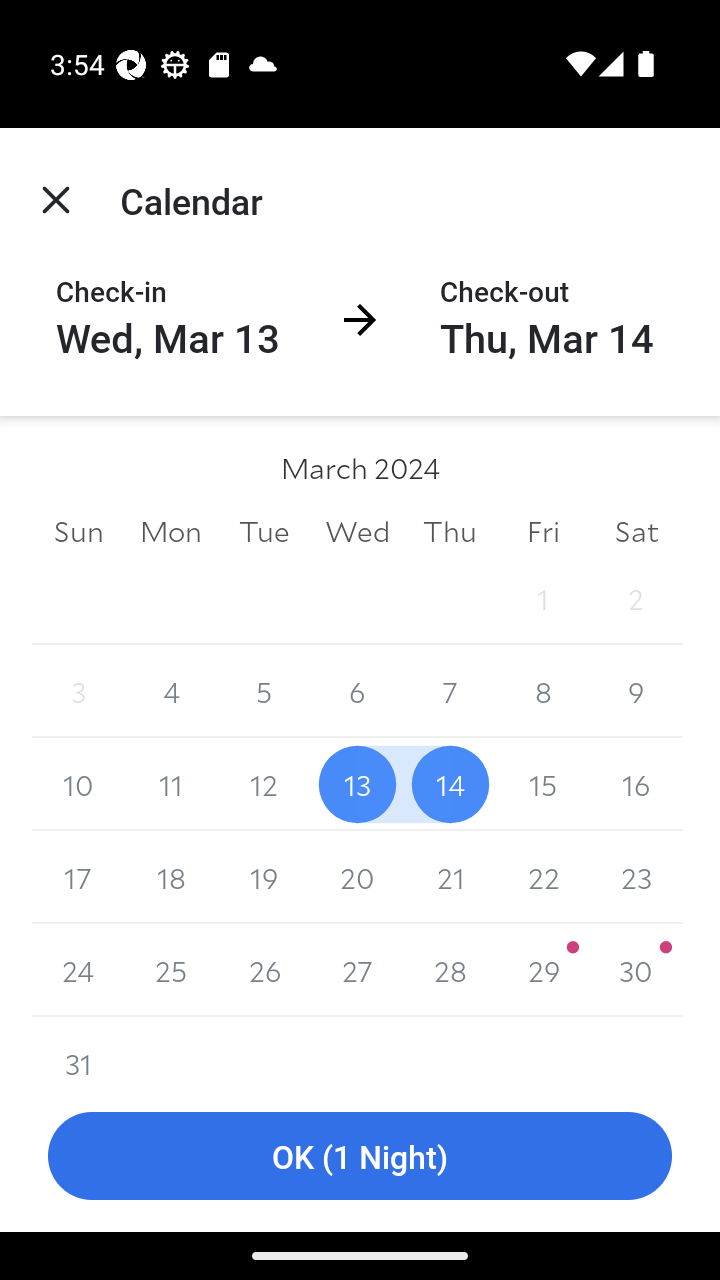 The image size is (720, 1280). I want to click on 31 31 March 2024, so click(78, 1048).